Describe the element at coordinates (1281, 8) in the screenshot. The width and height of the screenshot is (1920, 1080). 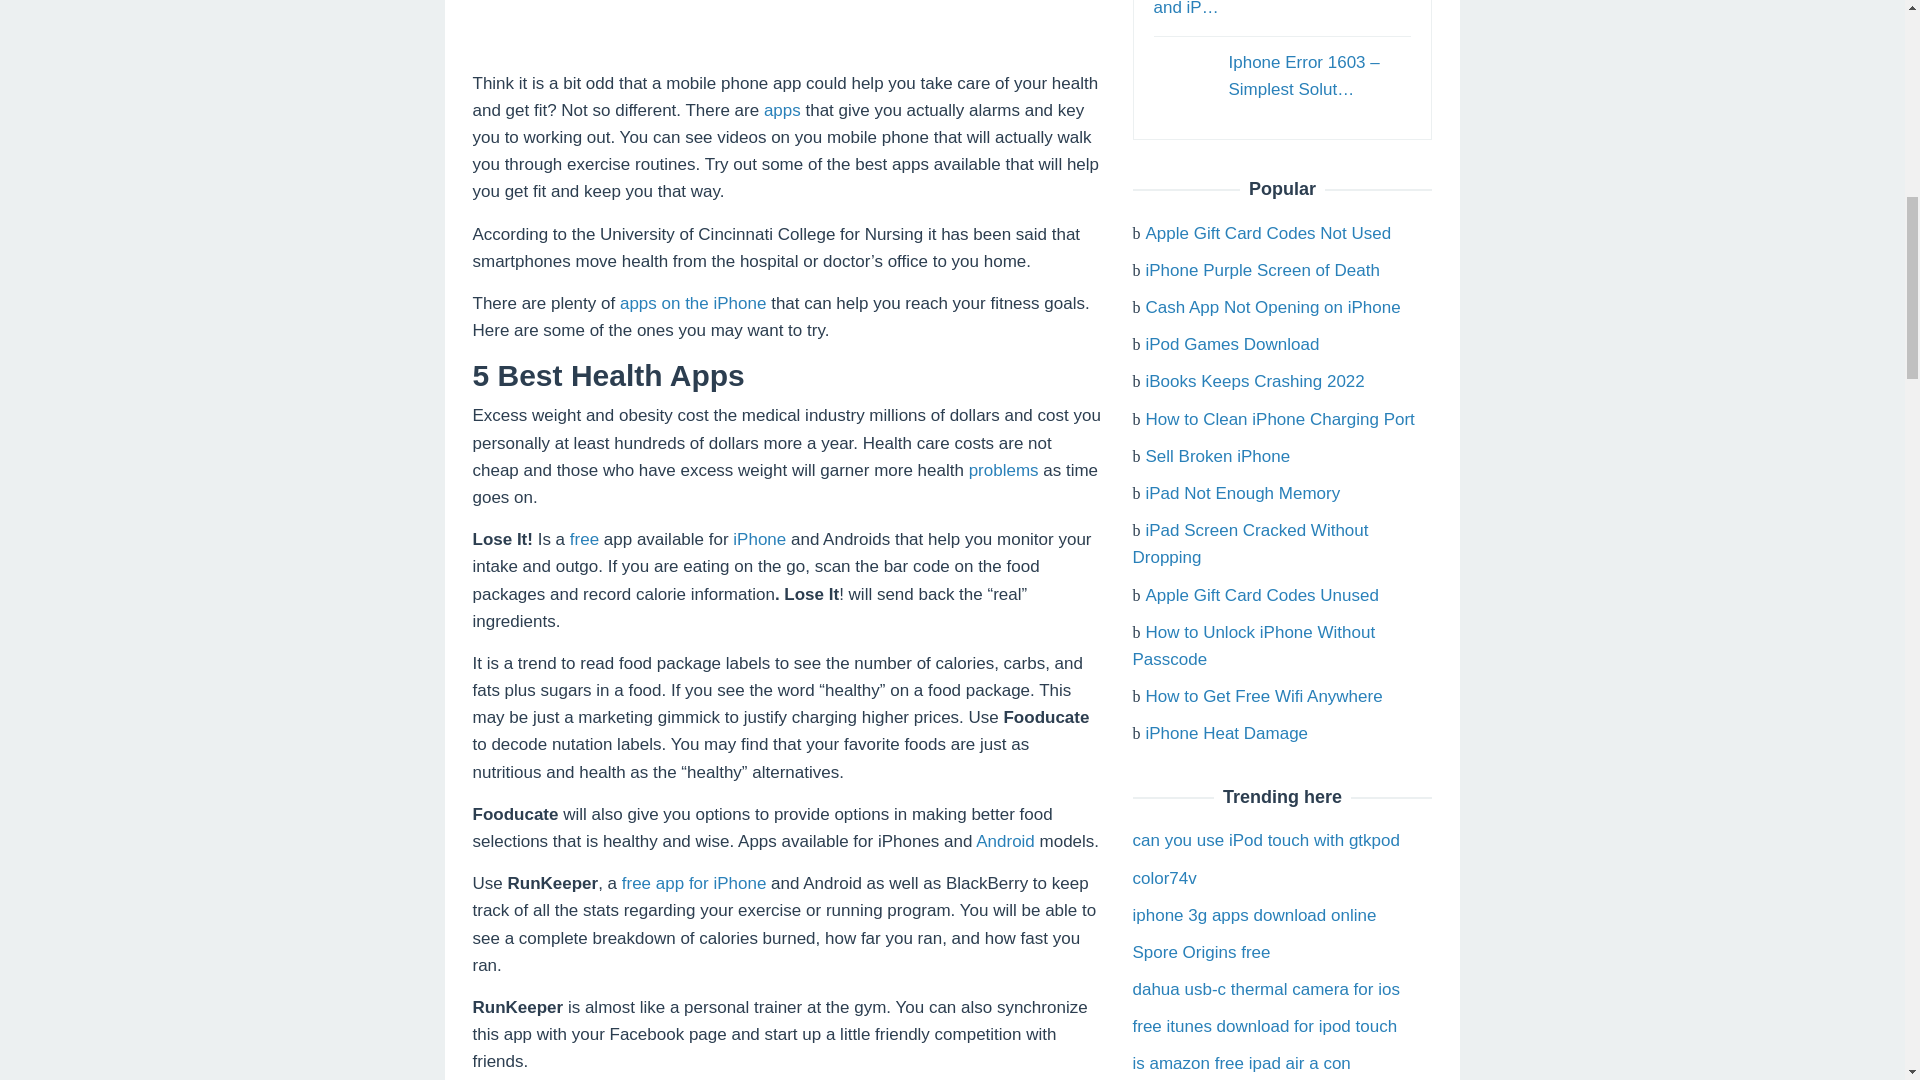
I see `Permalink to: How to Uninstall Apps on the iPad and iPhone` at that location.